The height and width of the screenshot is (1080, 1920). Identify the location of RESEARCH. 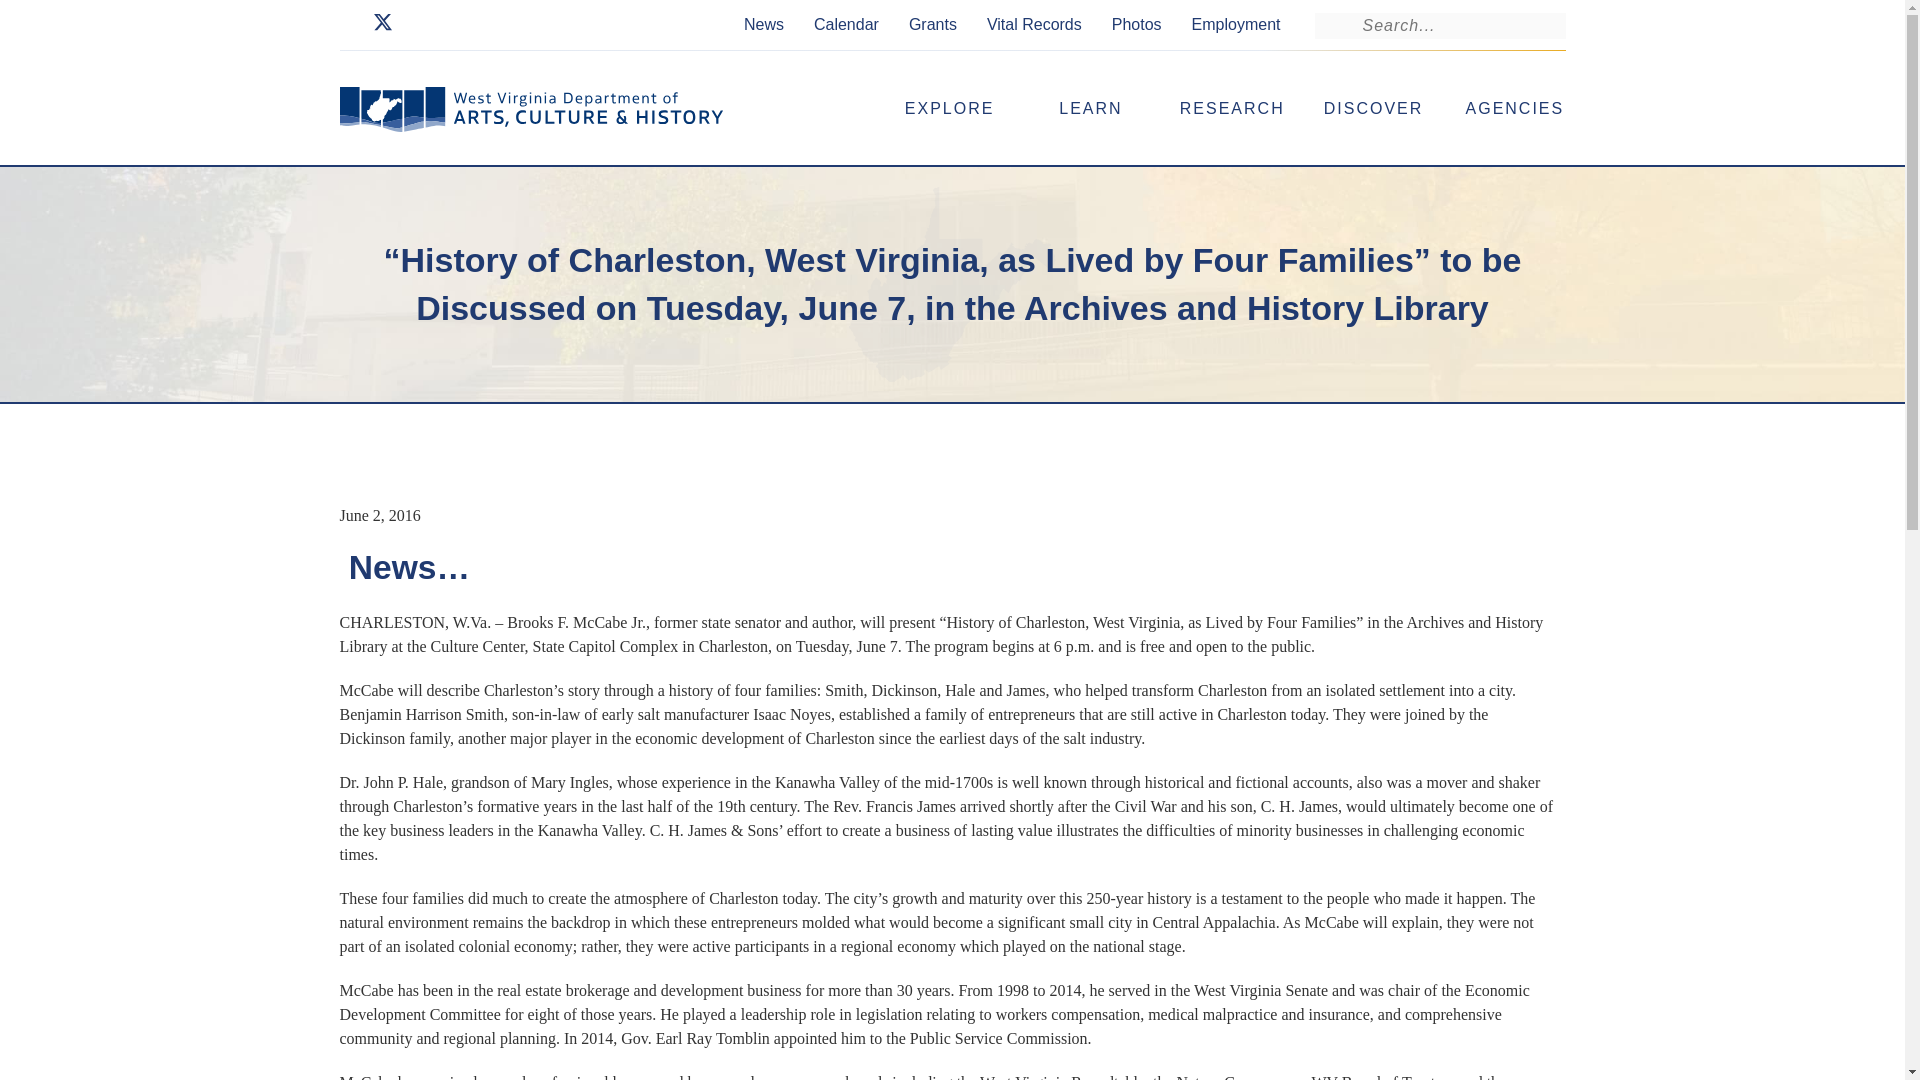
(1232, 108).